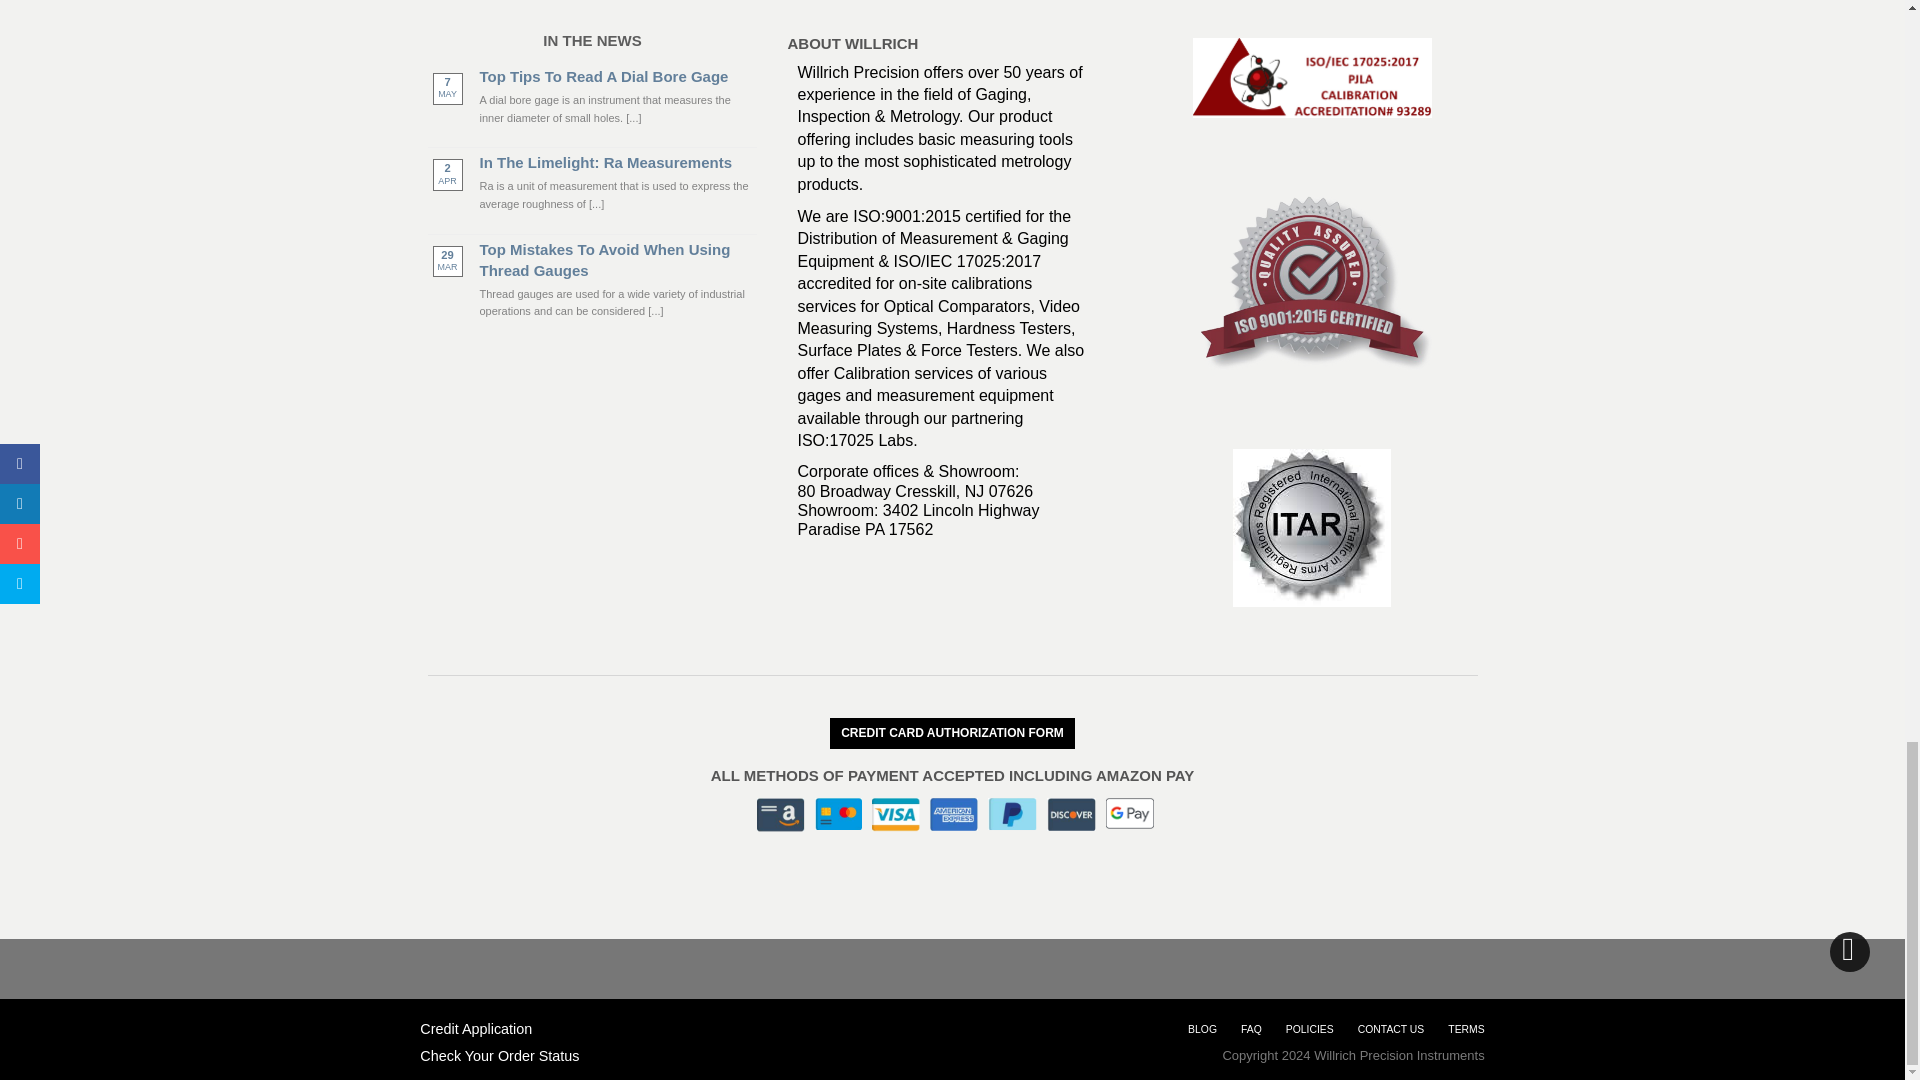 This screenshot has height=1080, width=1920. I want to click on Top Mistakes To Avoid When Using Thread Gauges, so click(619, 259).